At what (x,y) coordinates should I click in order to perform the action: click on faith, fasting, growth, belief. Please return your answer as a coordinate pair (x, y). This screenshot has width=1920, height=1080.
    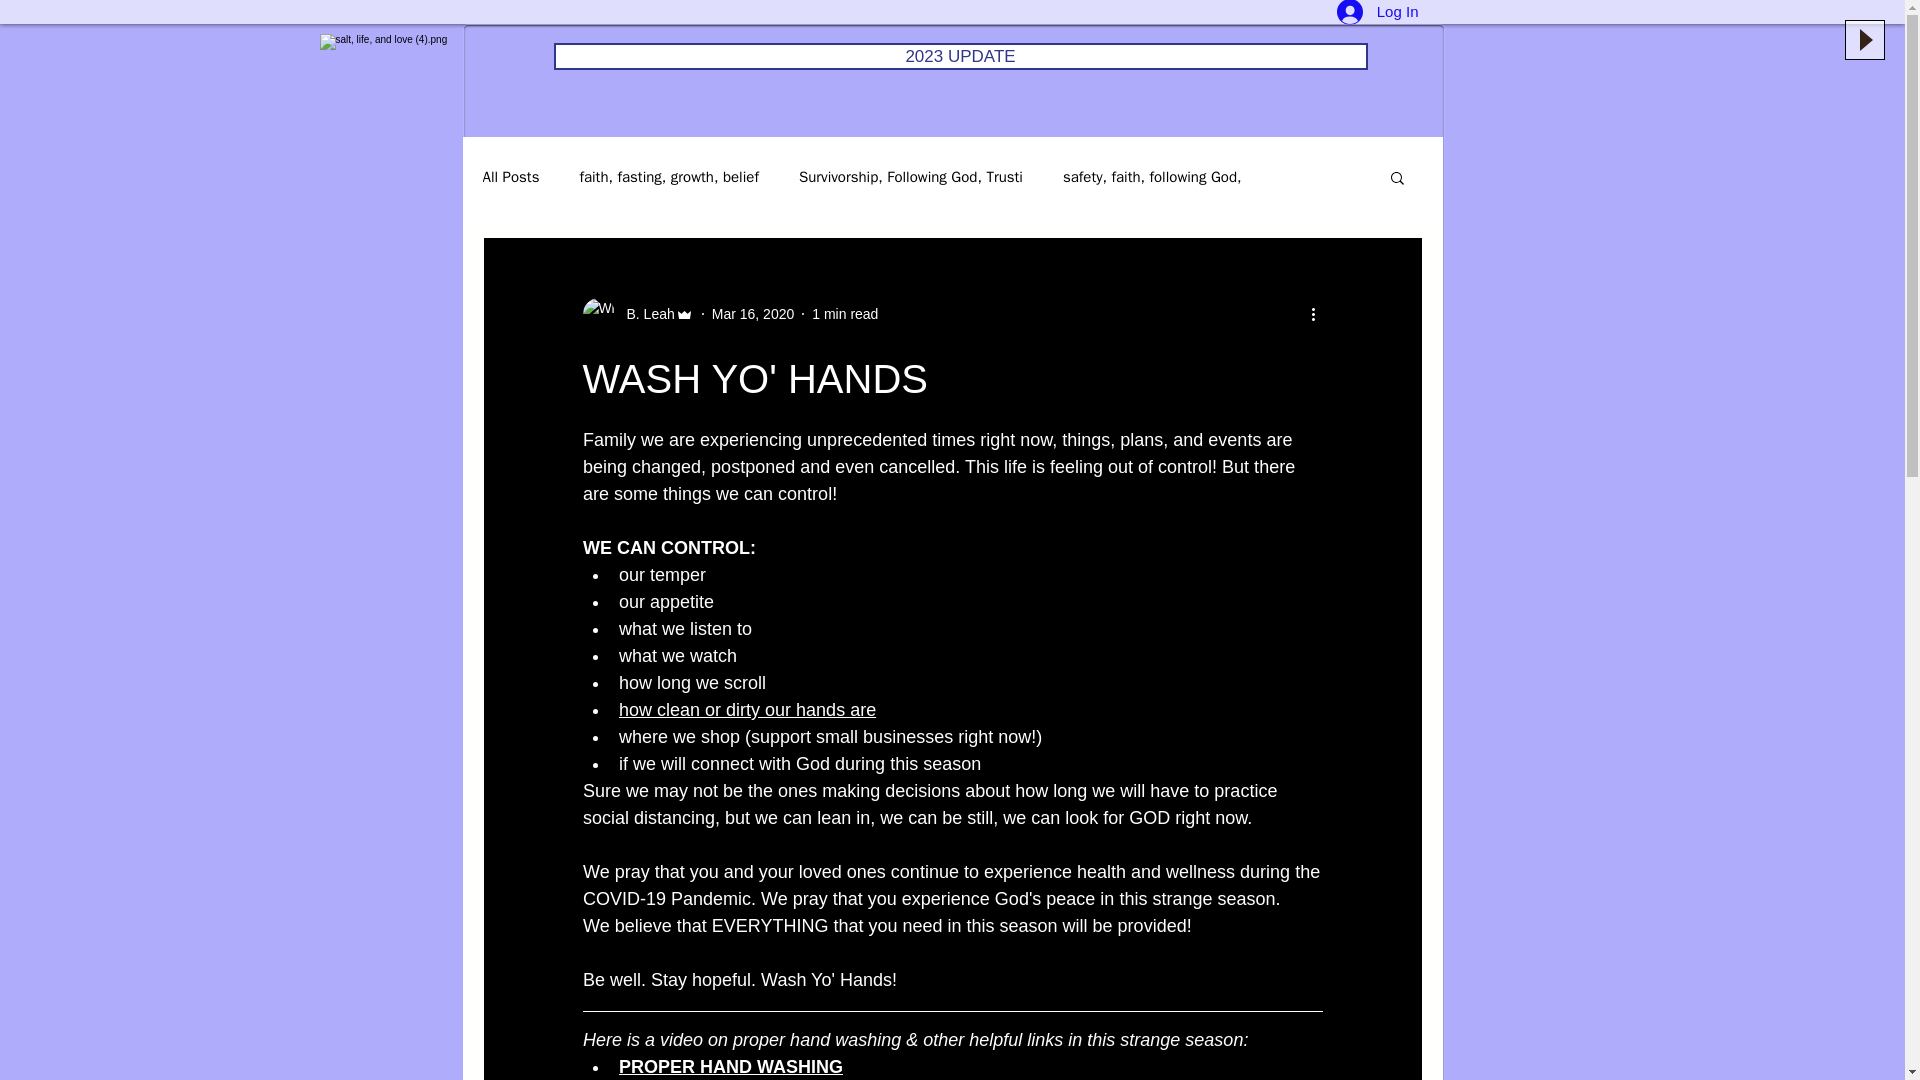
    Looking at the image, I should click on (668, 177).